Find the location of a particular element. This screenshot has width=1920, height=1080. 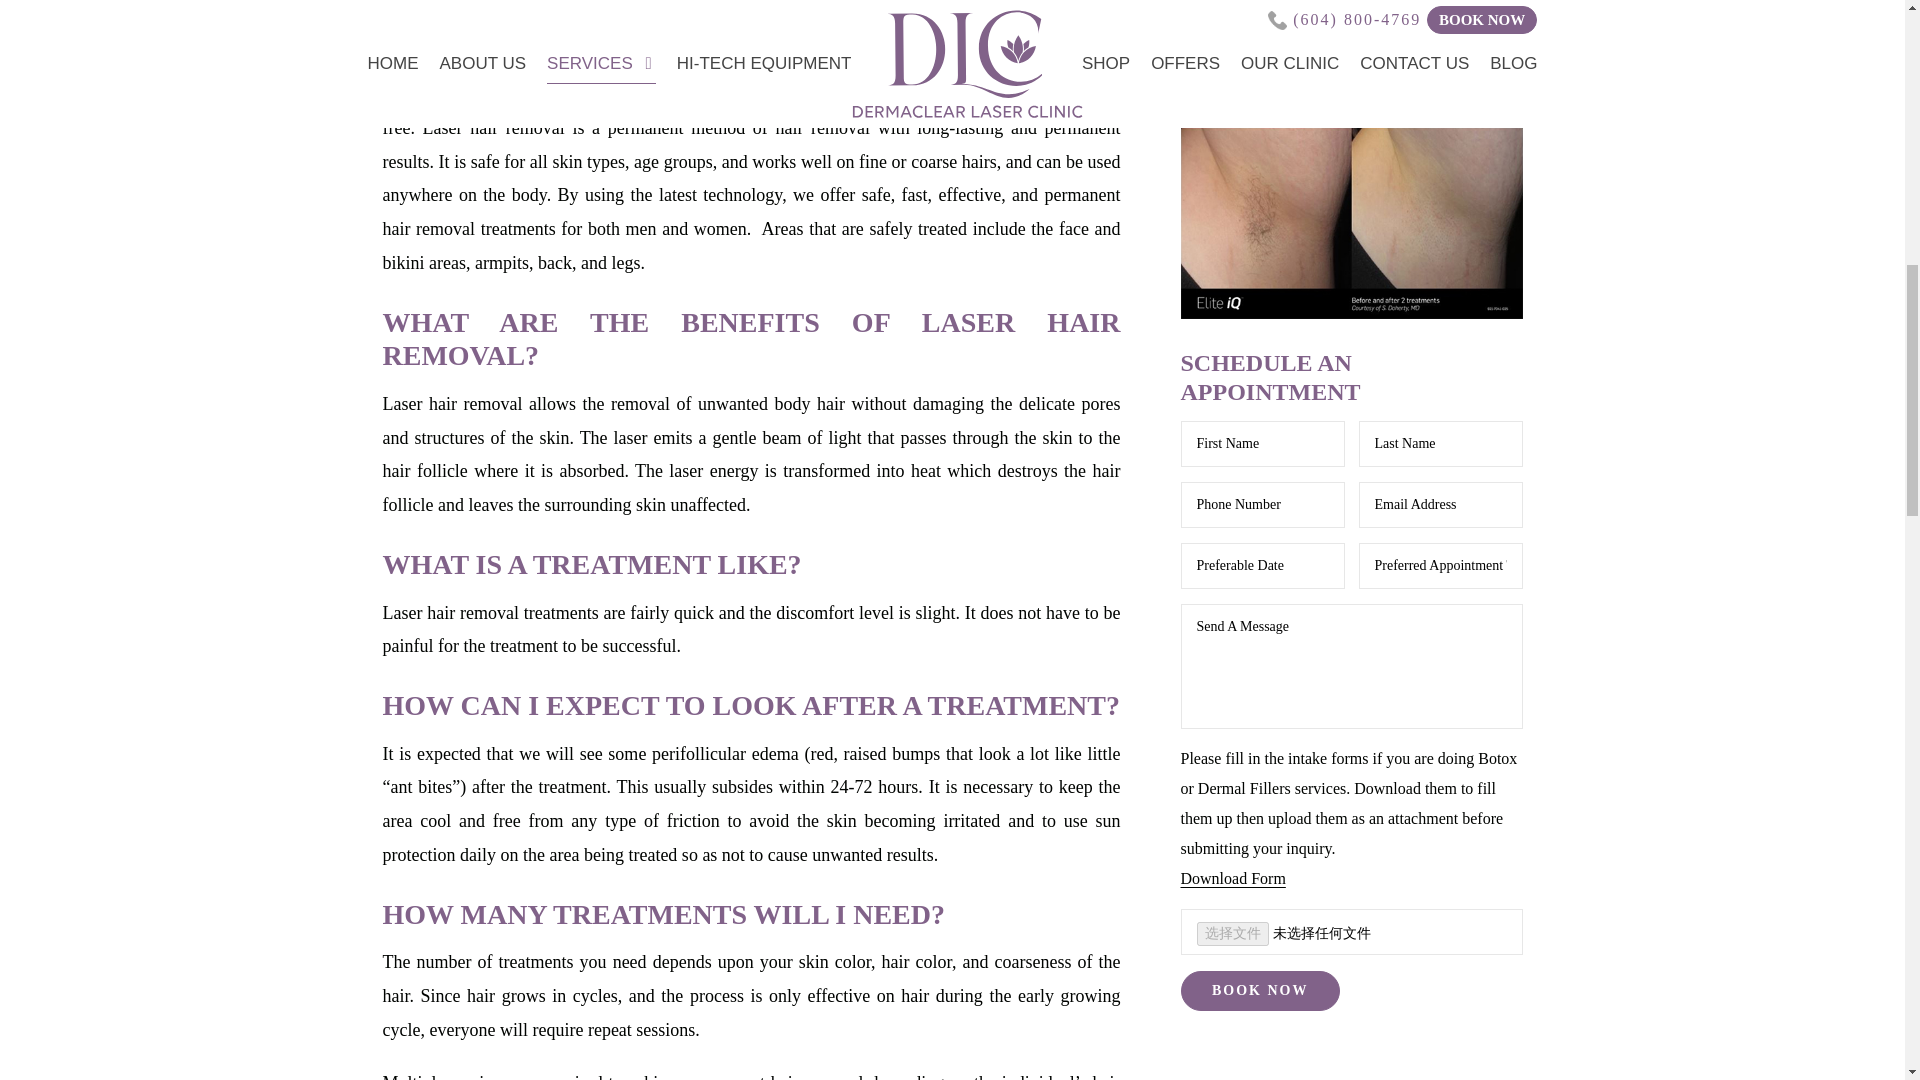

Download Form is located at coordinates (1232, 628).